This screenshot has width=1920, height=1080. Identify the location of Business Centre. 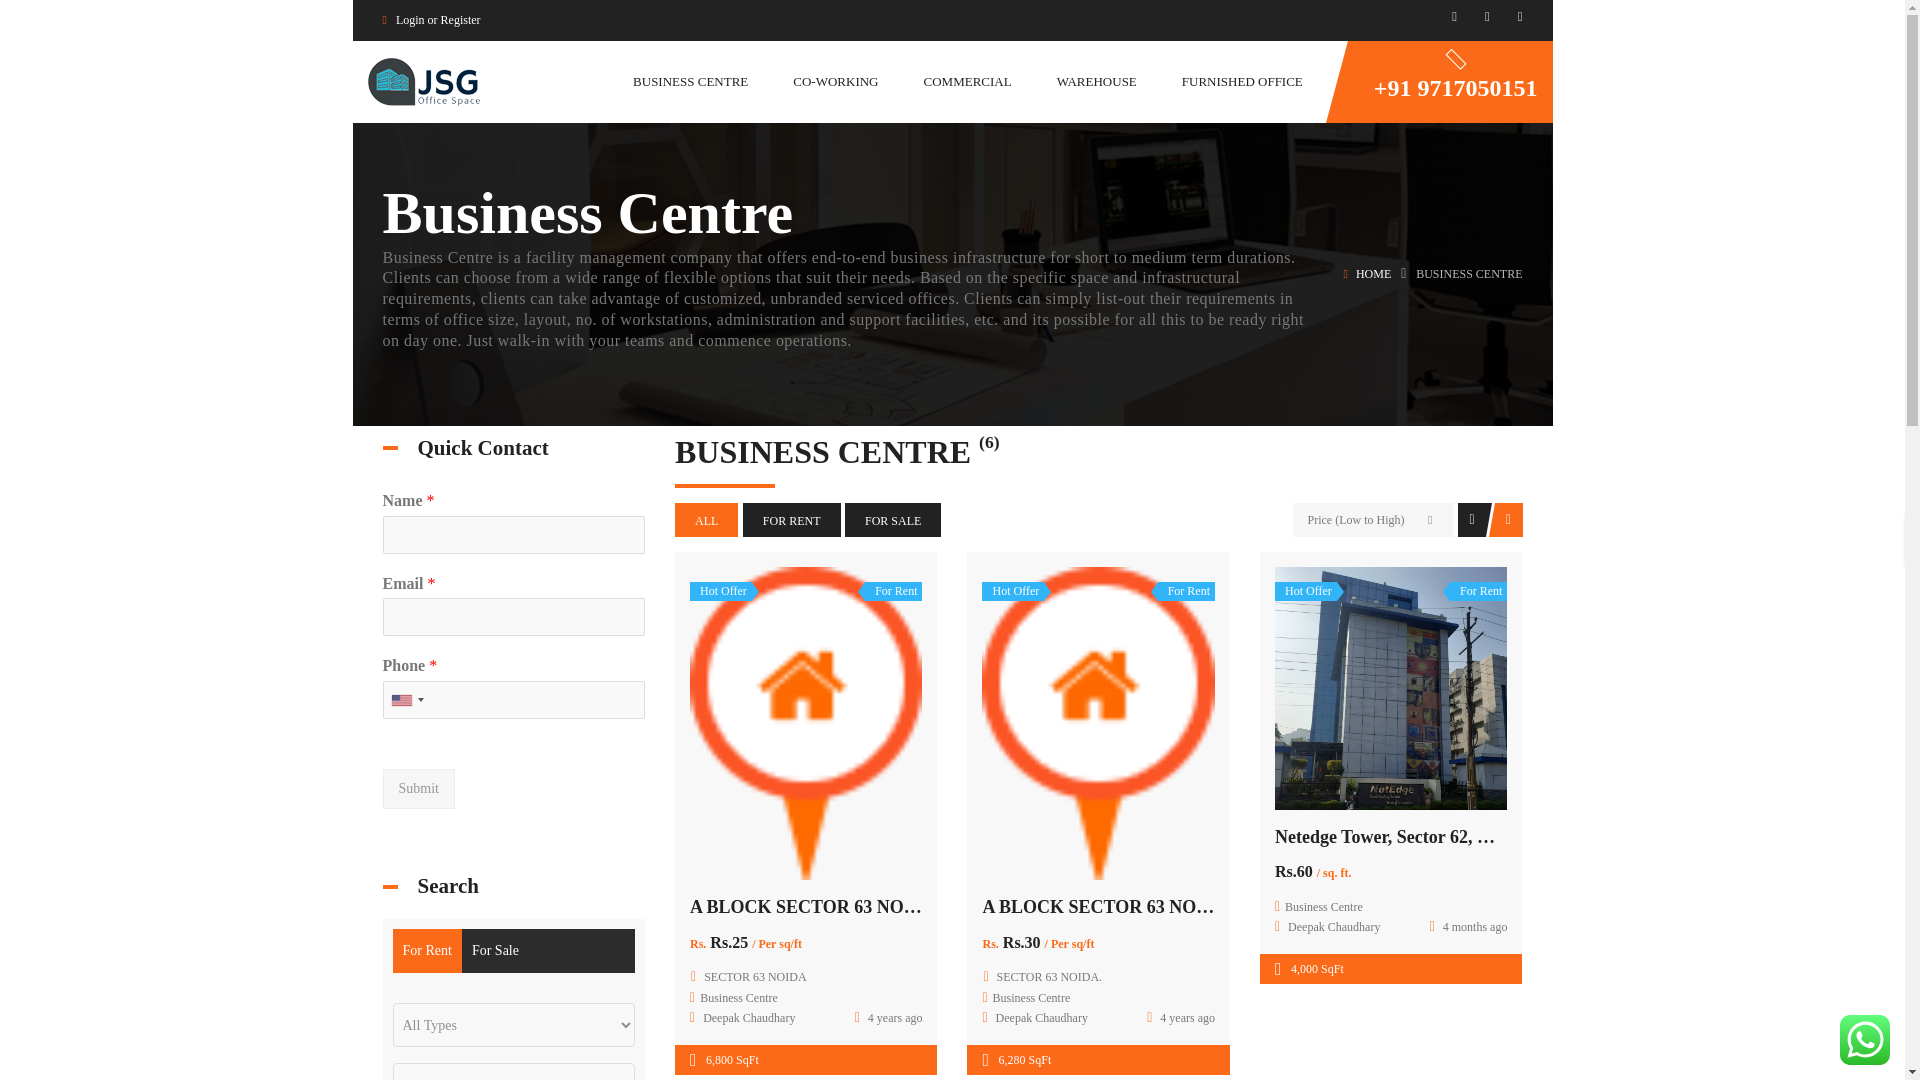
(738, 998).